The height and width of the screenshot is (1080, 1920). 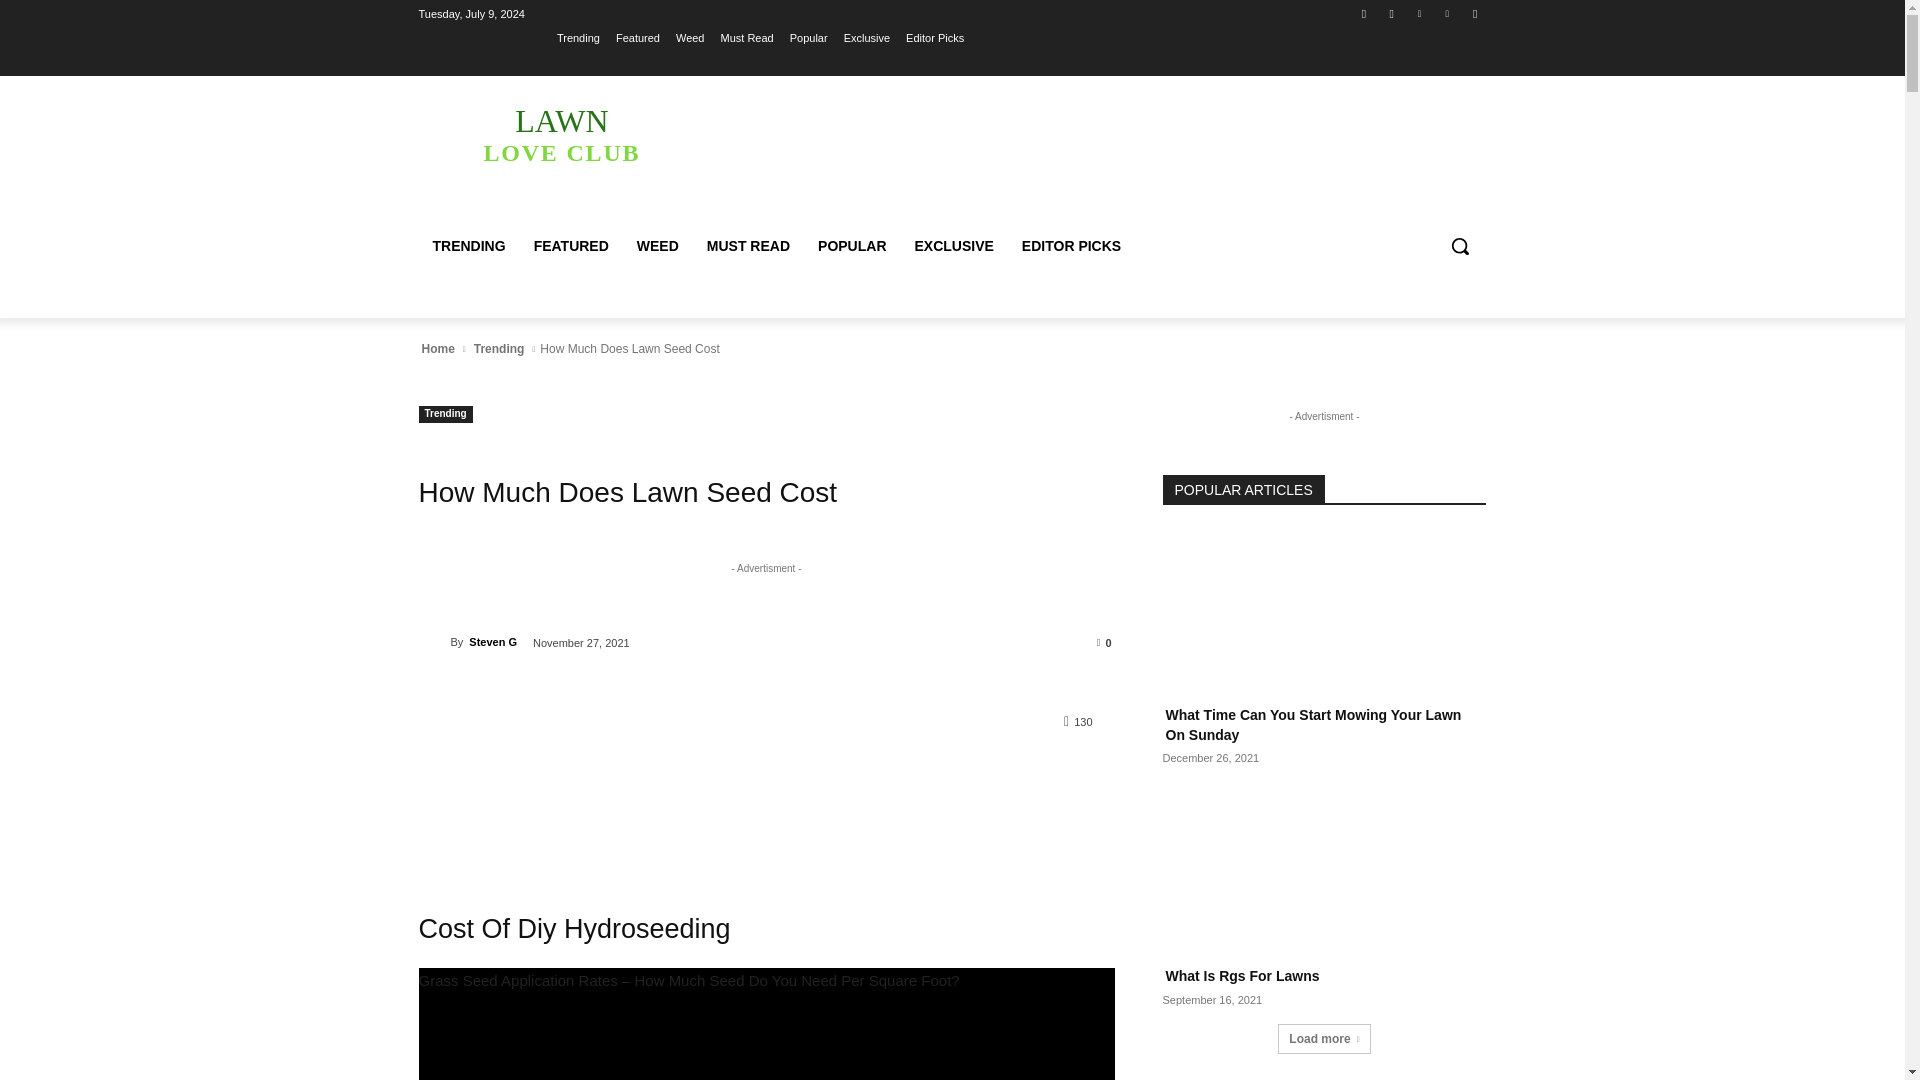 What do you see at coordinates (571, 246) in the screenshot?
I see `FEATURED` at bounding box center [571, 246].